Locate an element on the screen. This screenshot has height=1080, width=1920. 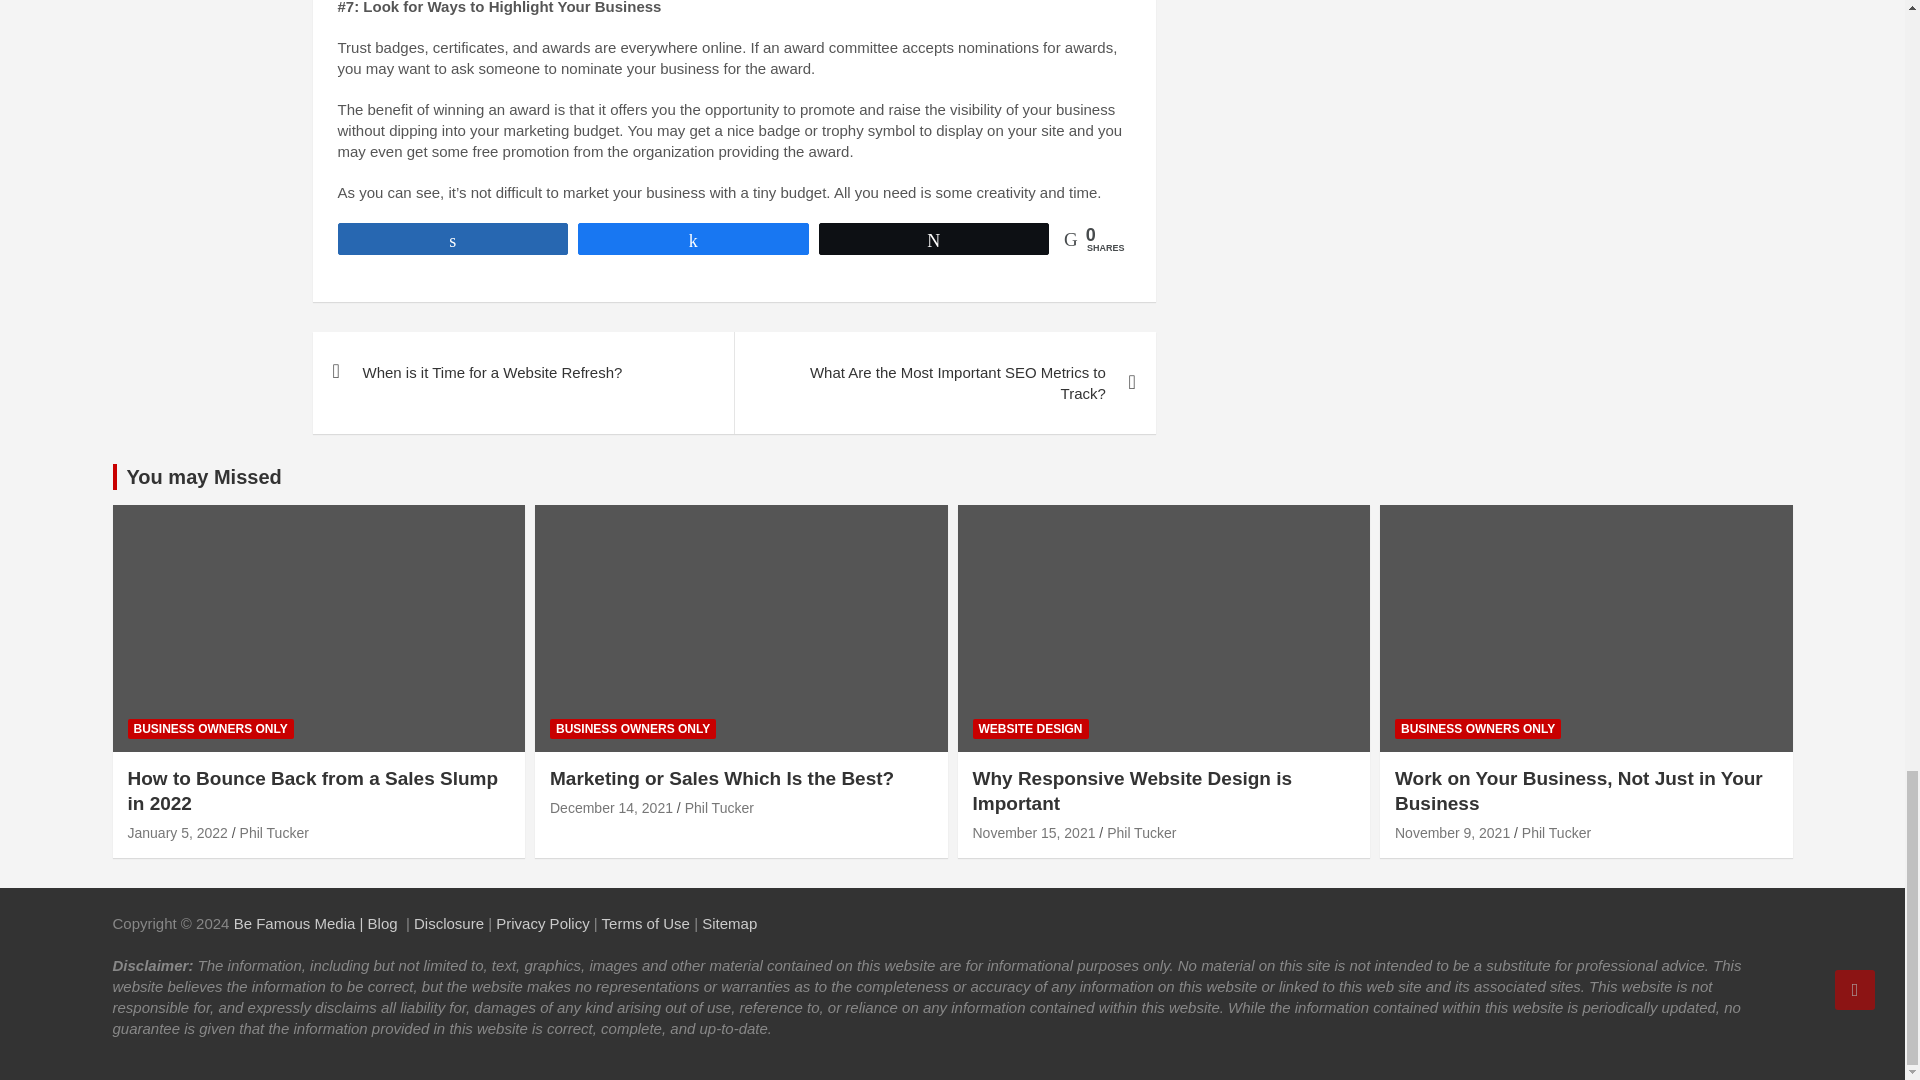
Why Responsive Website Design is Important is located at coordinates (1032, 833).